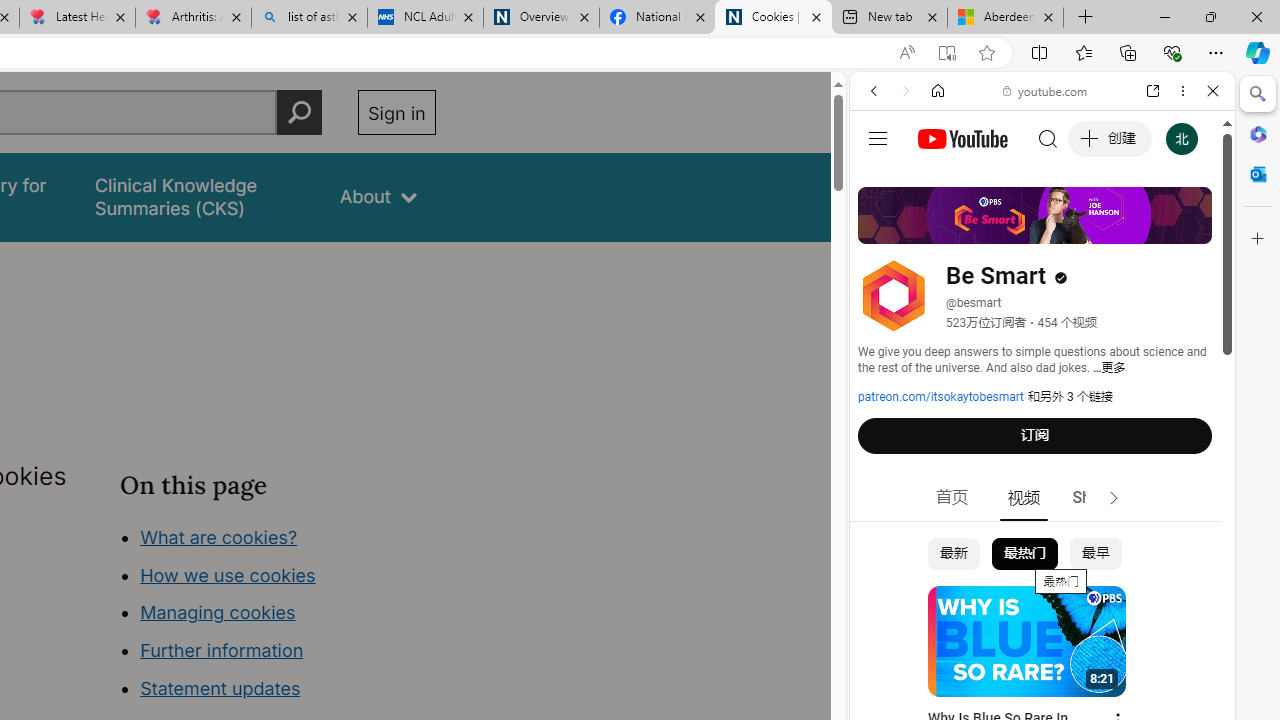  What do you see at coordinates (1046, 90) in the screenshot?
I see `youtube.com` at bounding box center [1046, 90].